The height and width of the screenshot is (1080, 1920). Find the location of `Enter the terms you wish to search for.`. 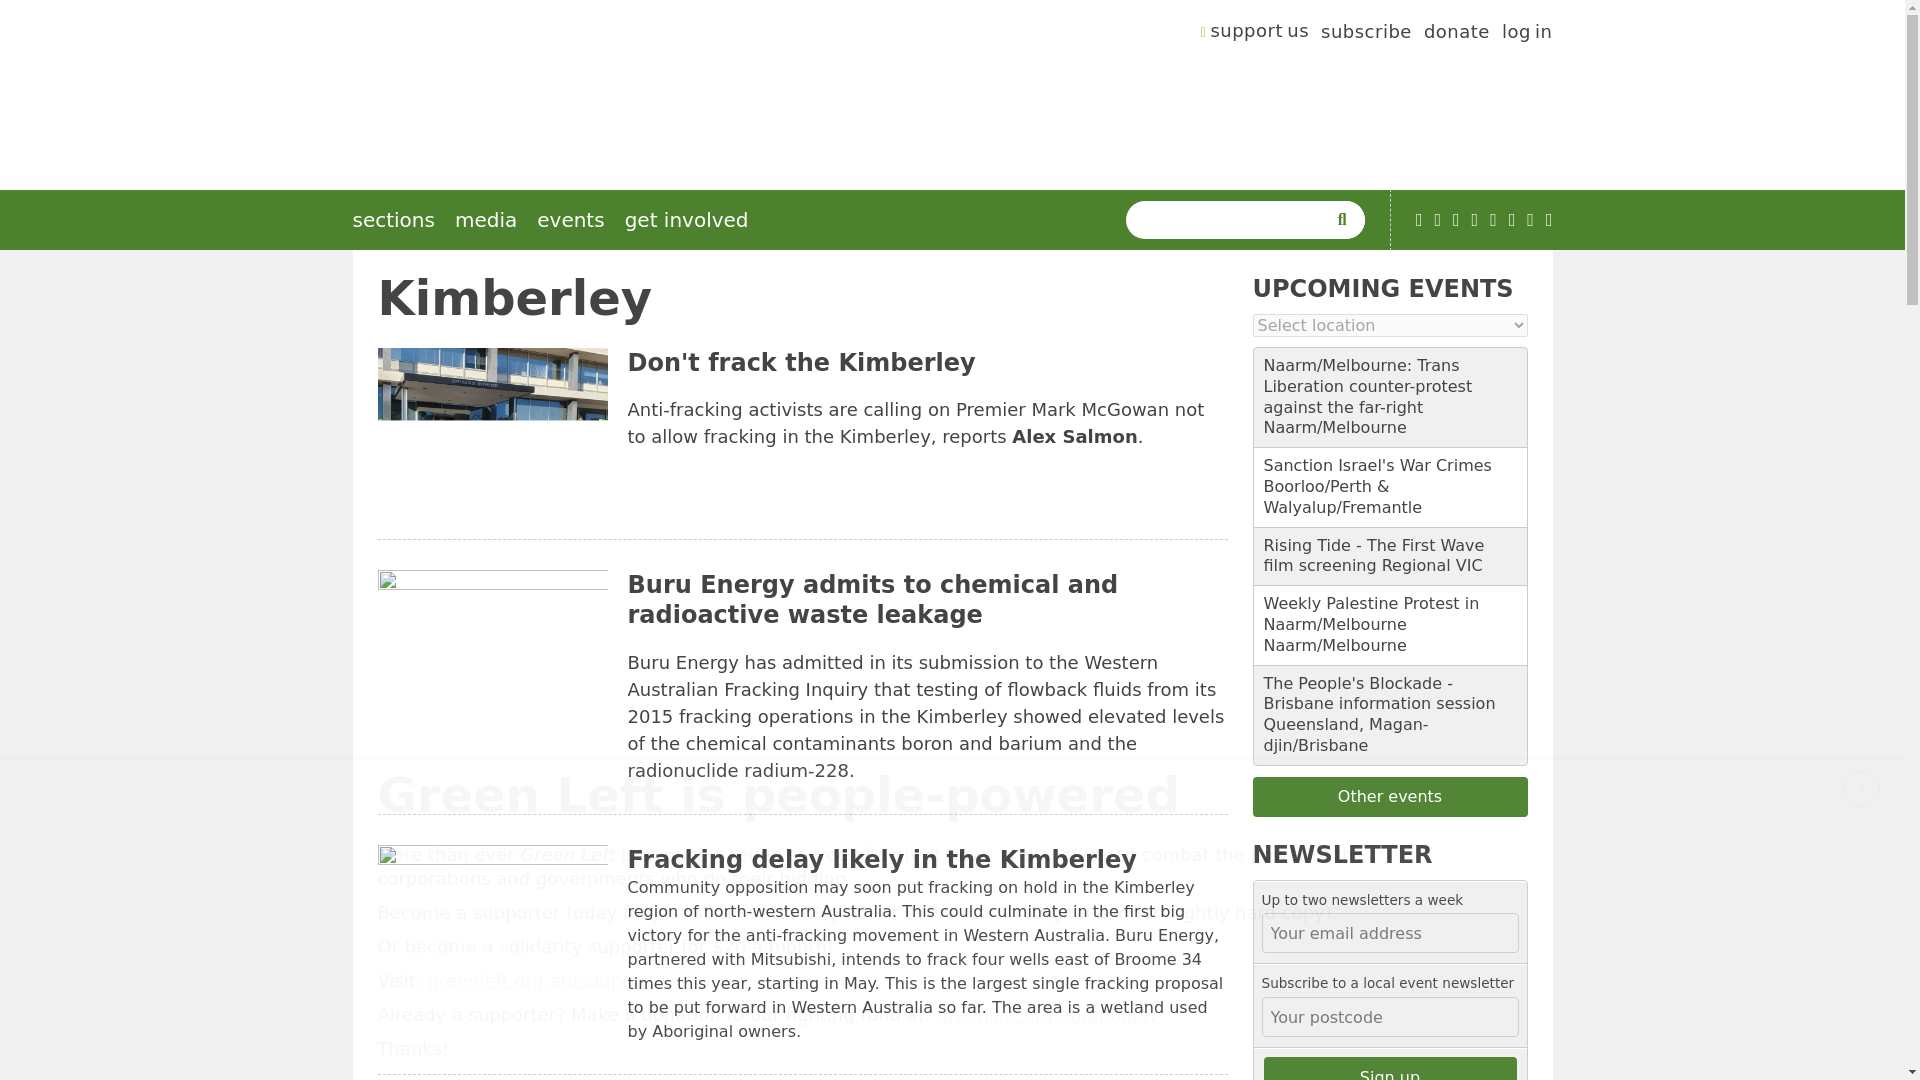

Enter the terms you wish to search for. is located at coordinates (1230, 219).